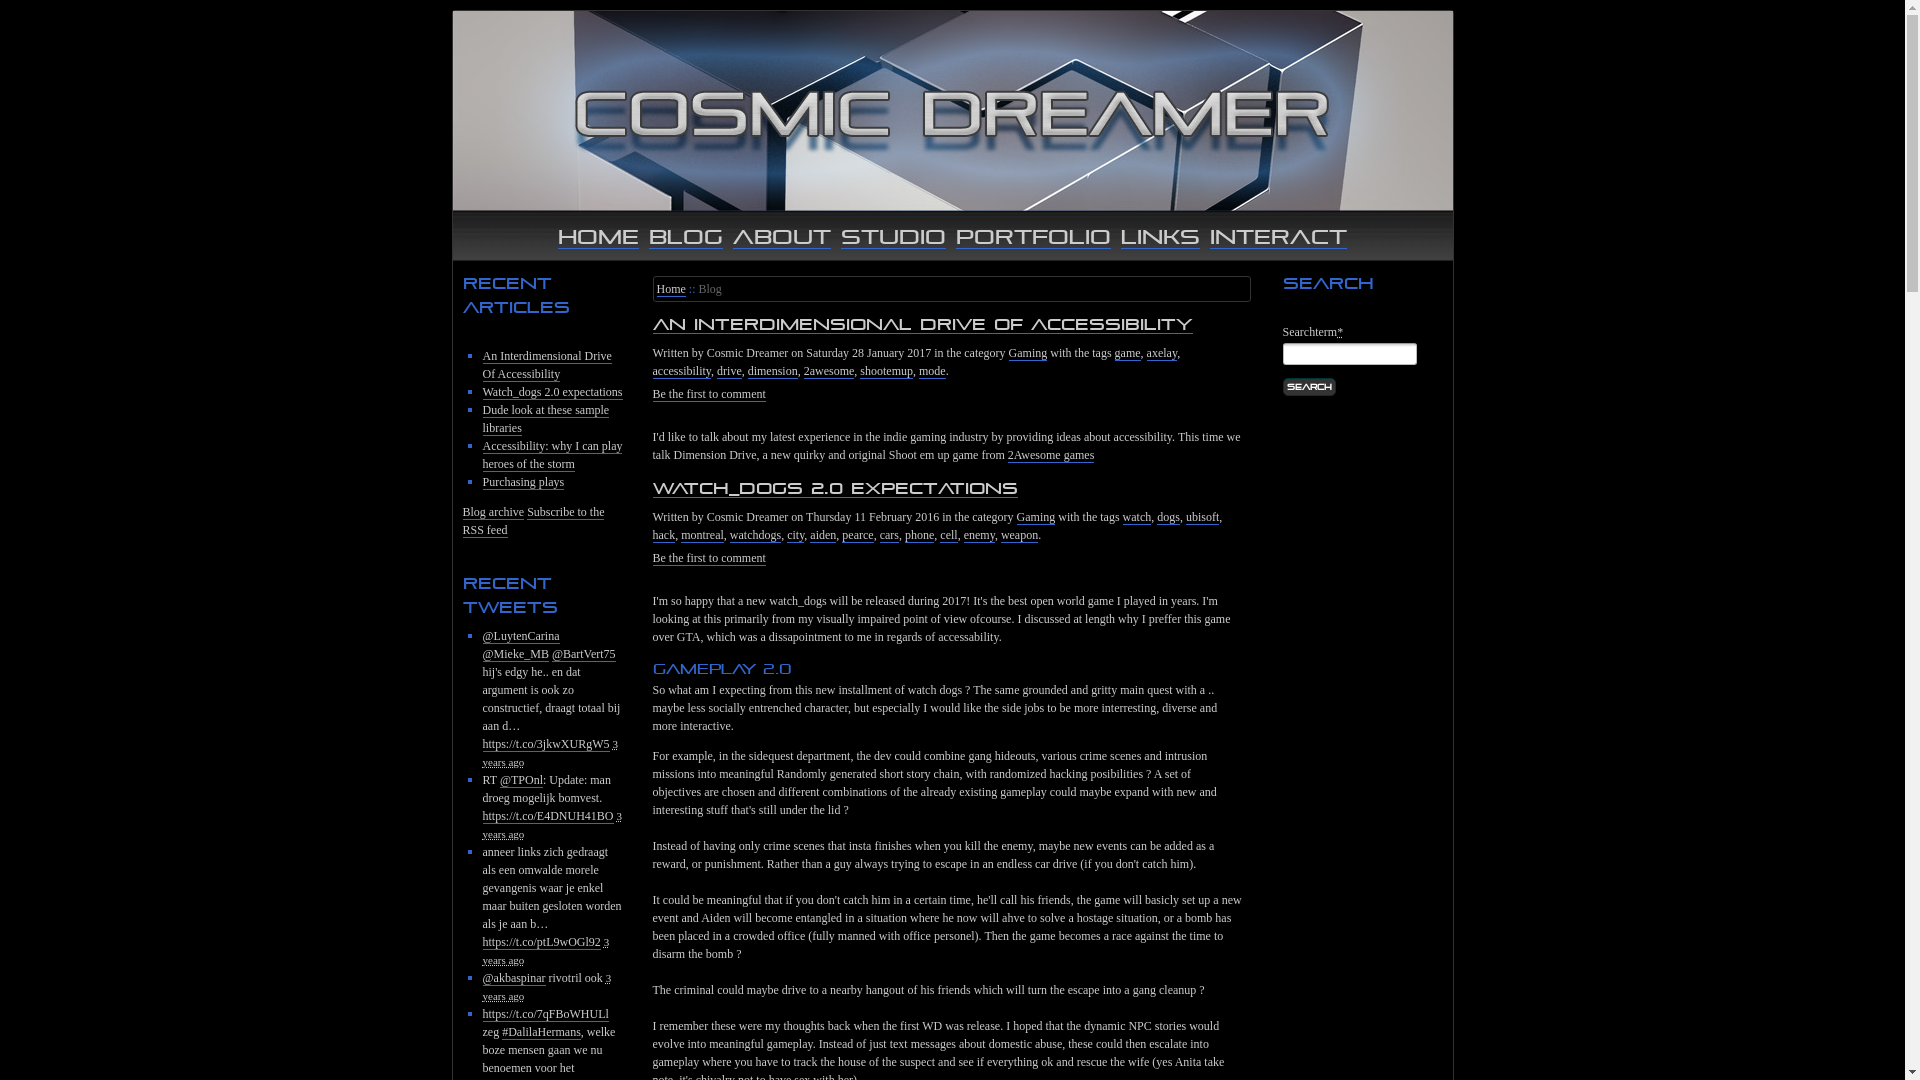 This screenshot has width=1920, height=1080. I want to click on enemy, so click(979, 536).